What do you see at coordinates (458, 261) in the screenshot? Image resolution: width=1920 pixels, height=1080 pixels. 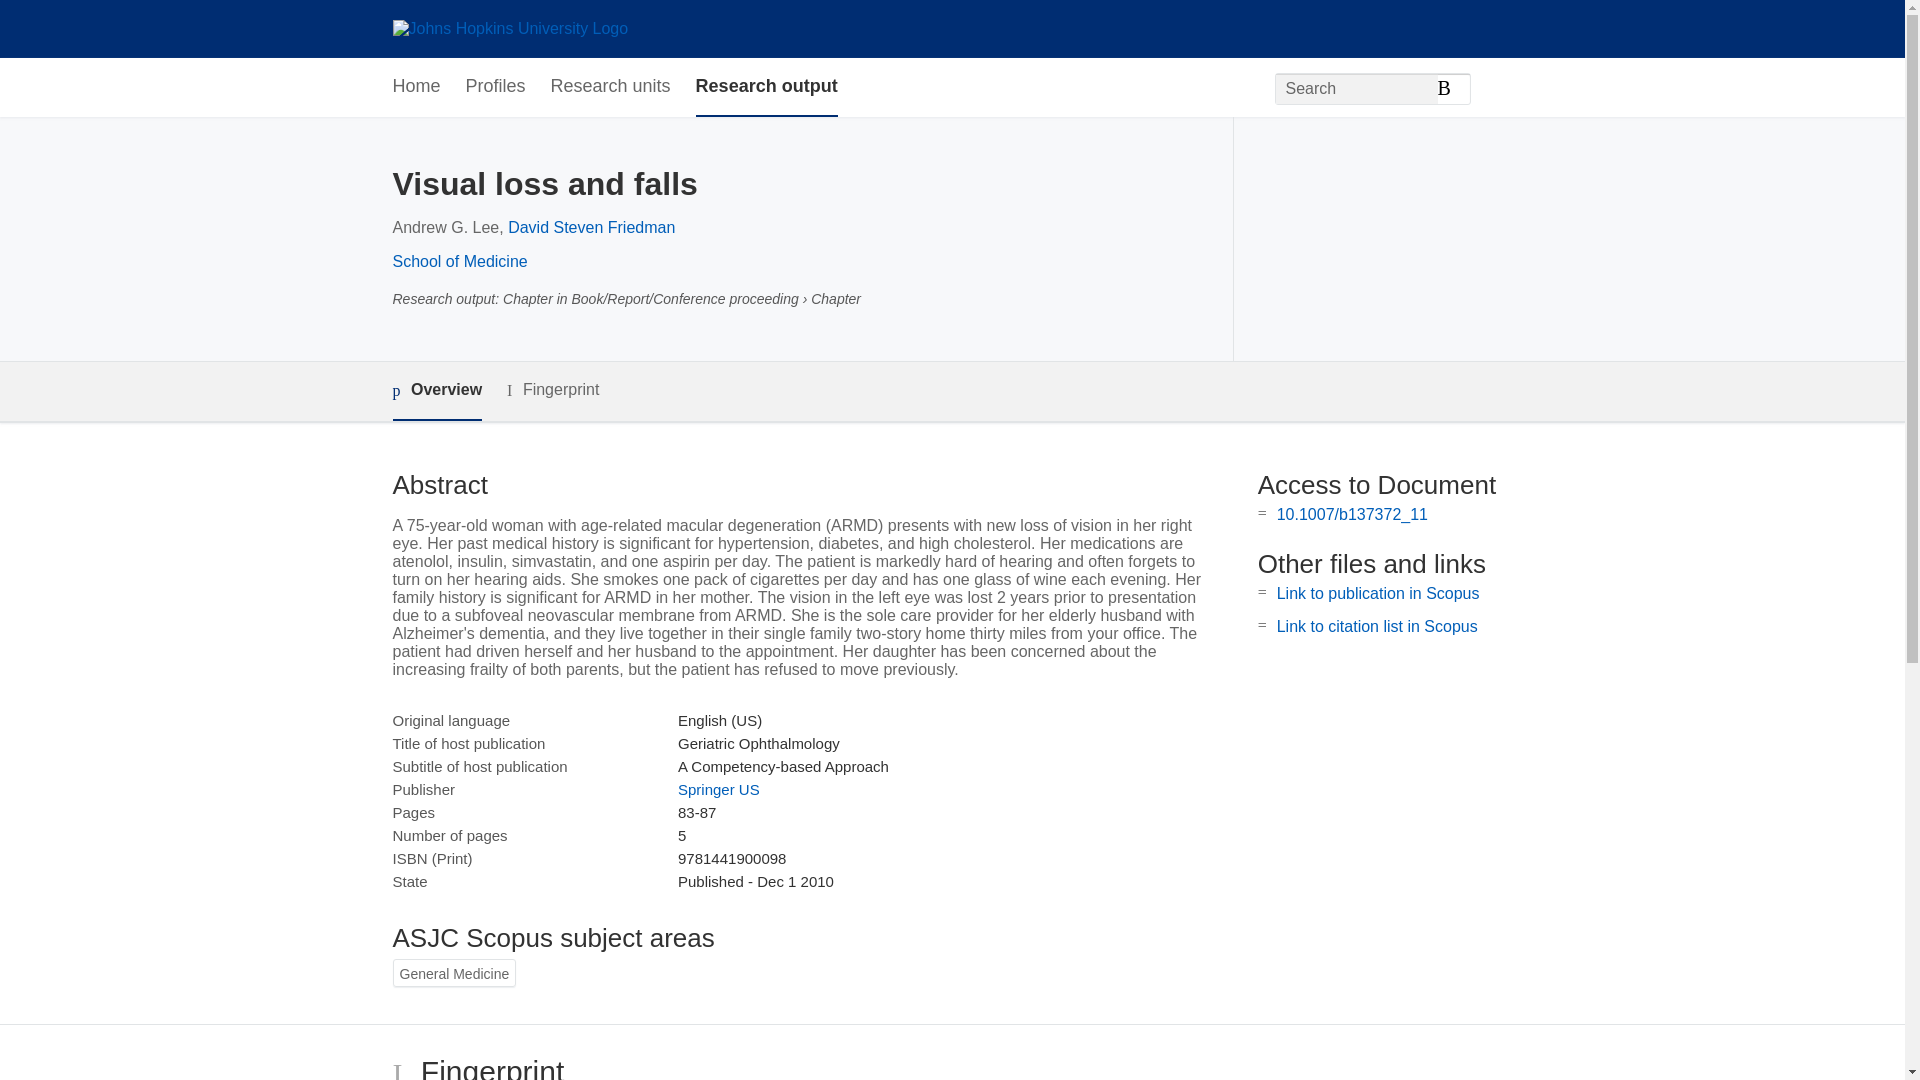 I see `School of Medicine` at bounding box center [458, 261].